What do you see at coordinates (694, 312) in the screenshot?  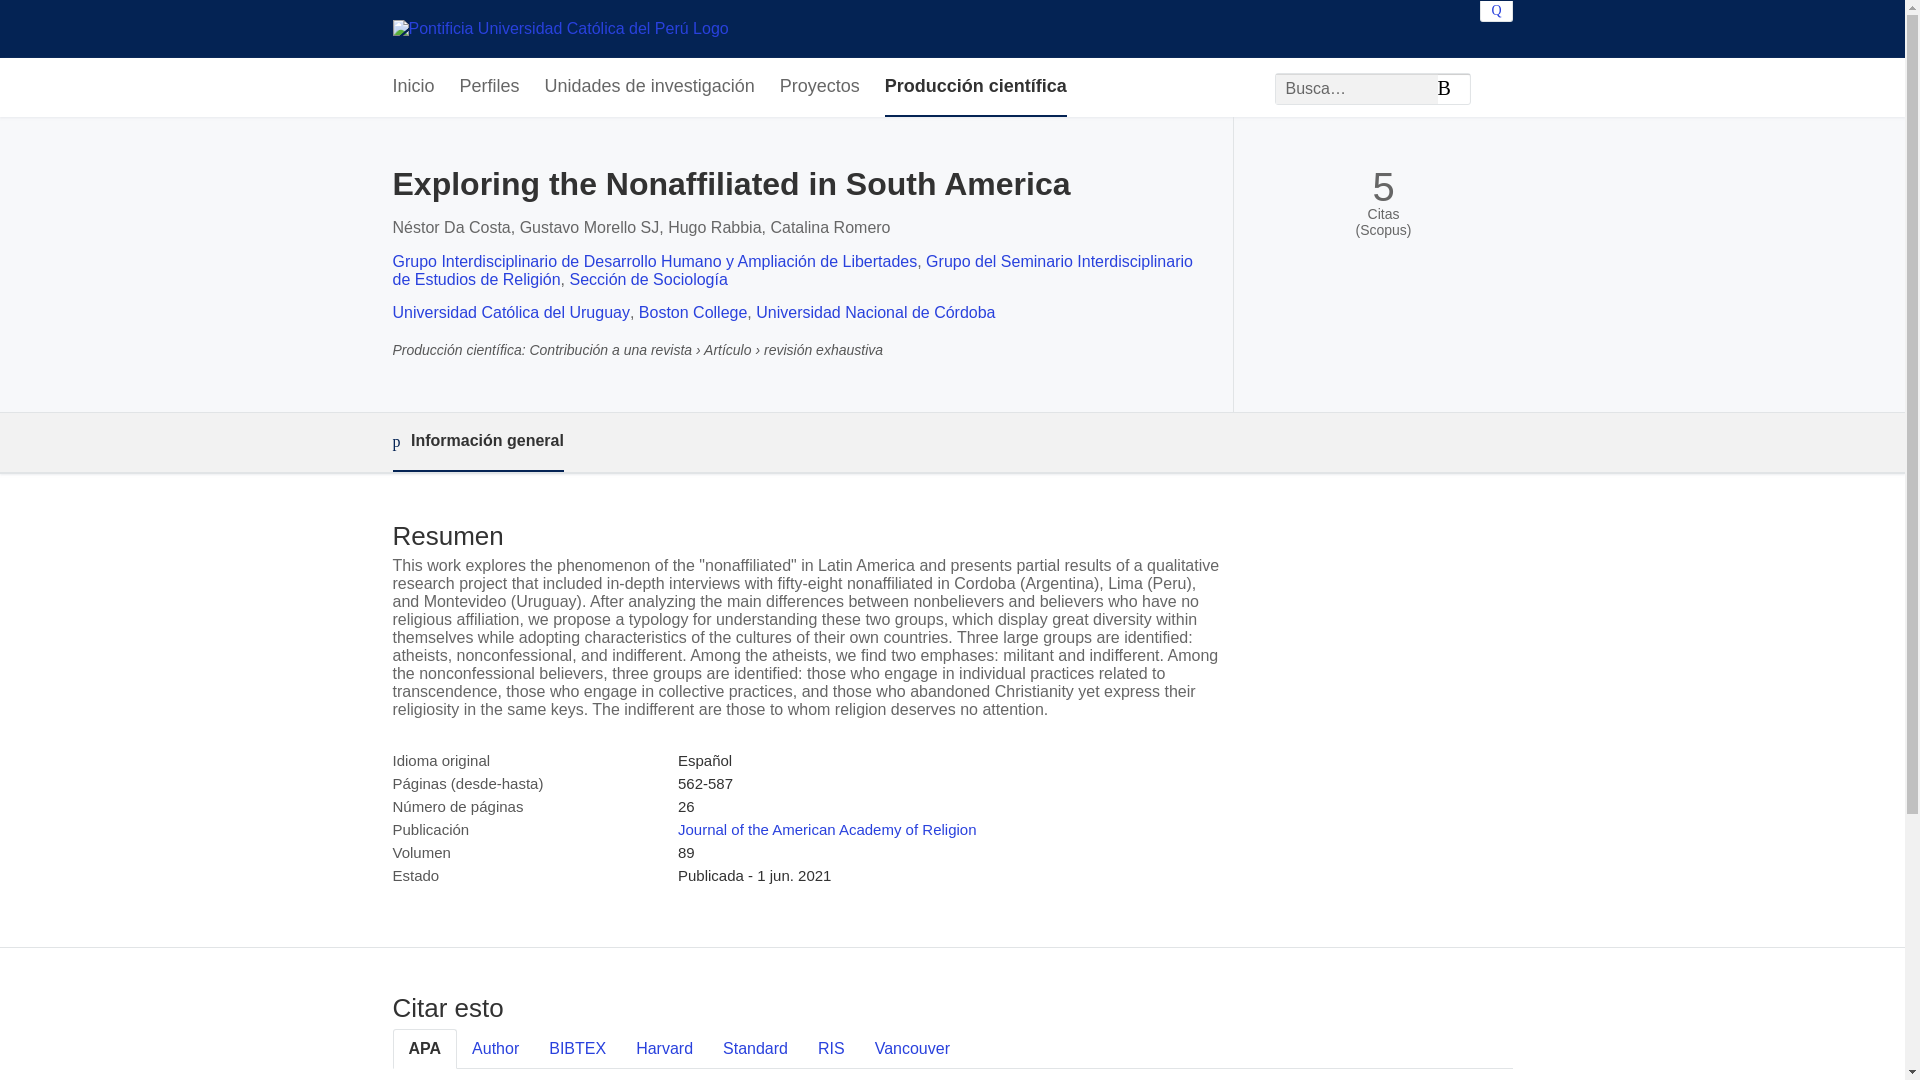 I see `Boston College` at bounding box center [694, 312].